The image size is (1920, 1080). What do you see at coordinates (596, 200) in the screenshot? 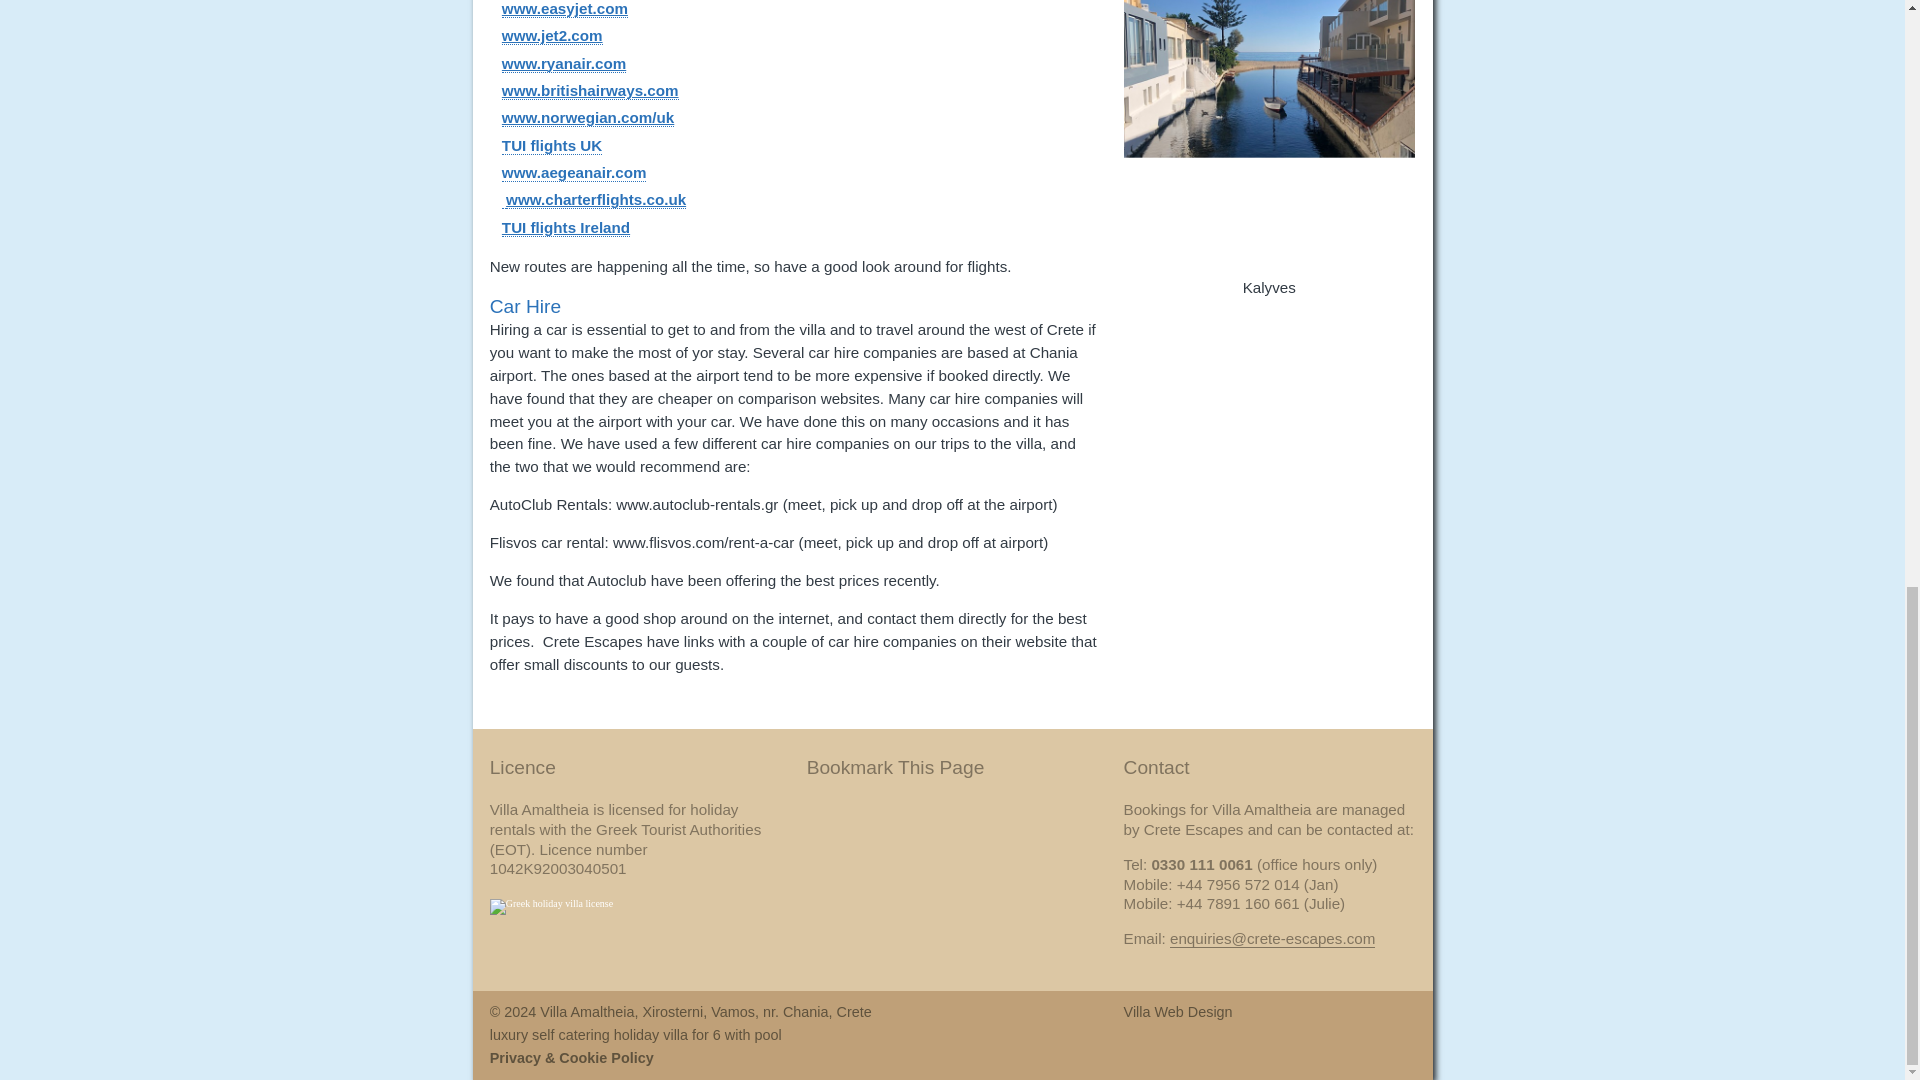
I see `www.charterflights.co.uk` at bounding box center [596, 200].